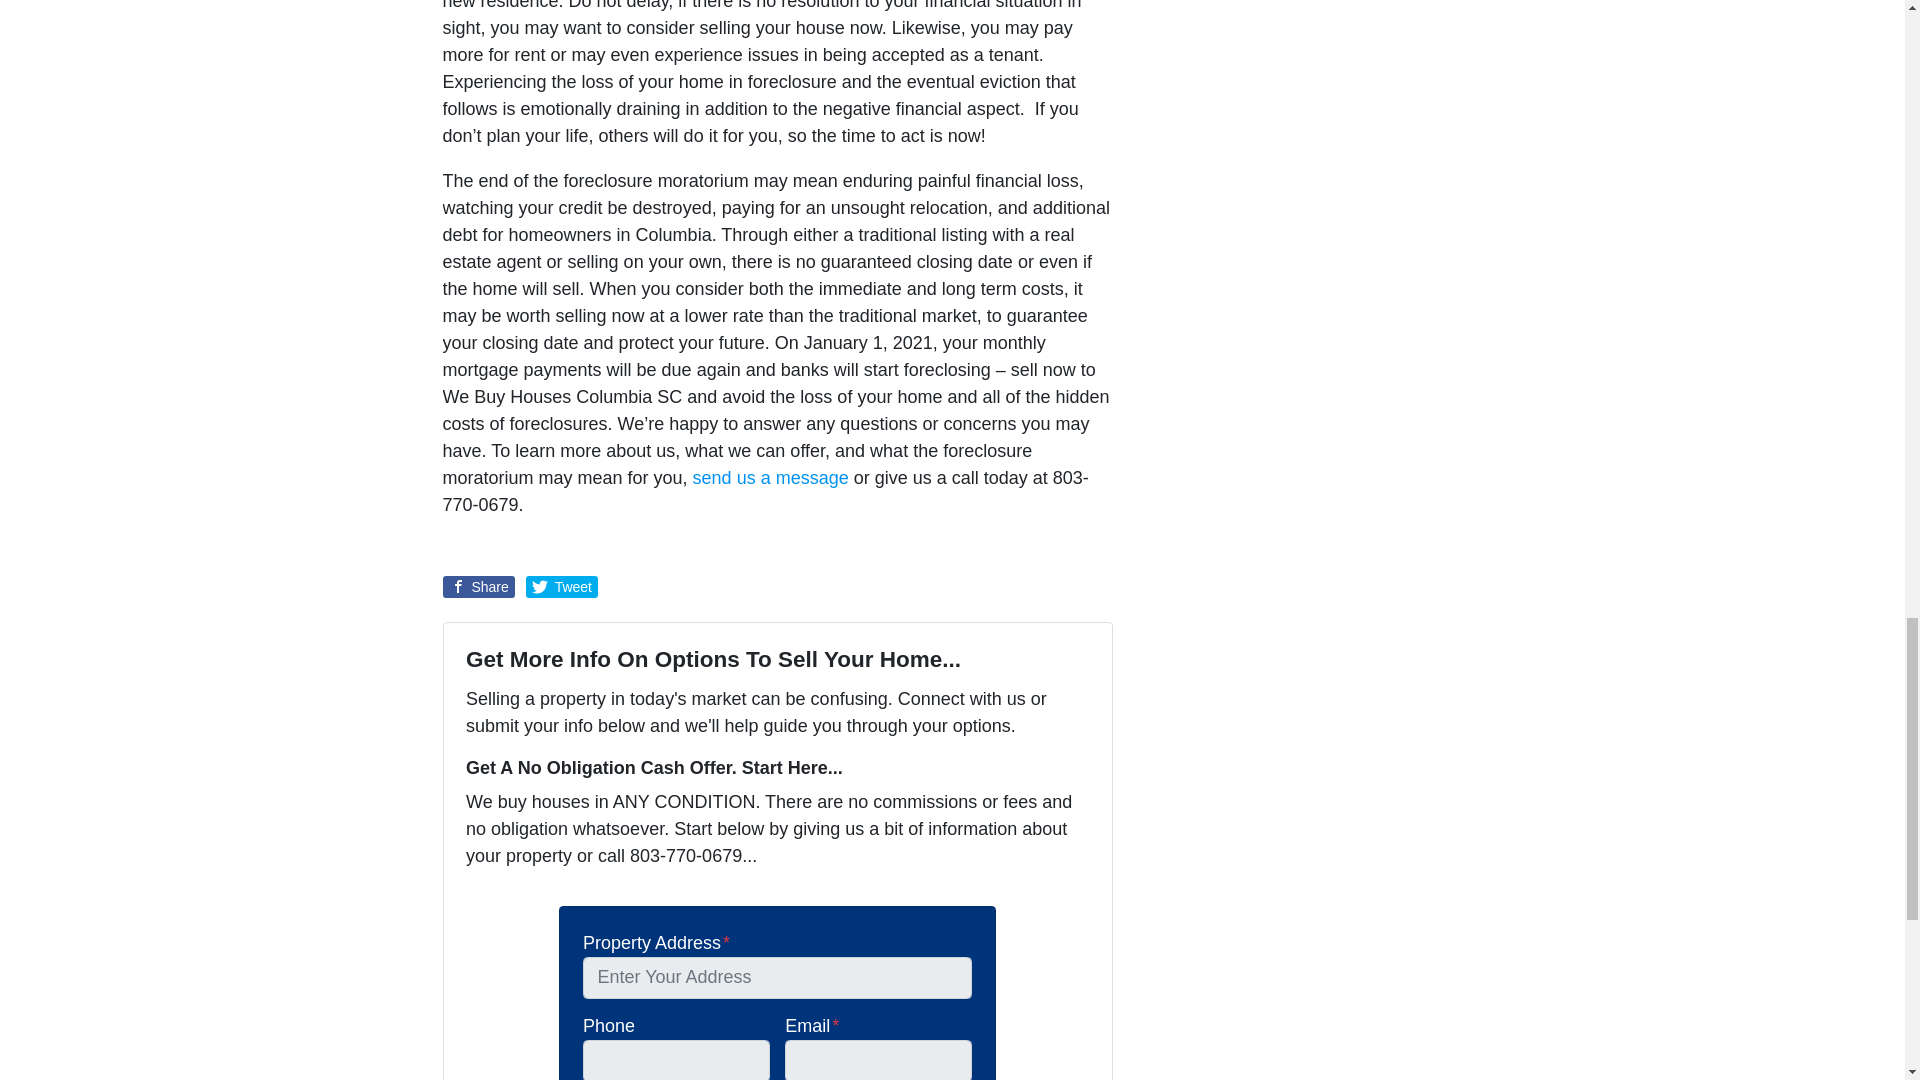 The width and height of the screenshot is (1920, 1080). What do you see at coordinates (562, 586) in the screenshot?
I see `Tweet` at bounding box center [562, 586].